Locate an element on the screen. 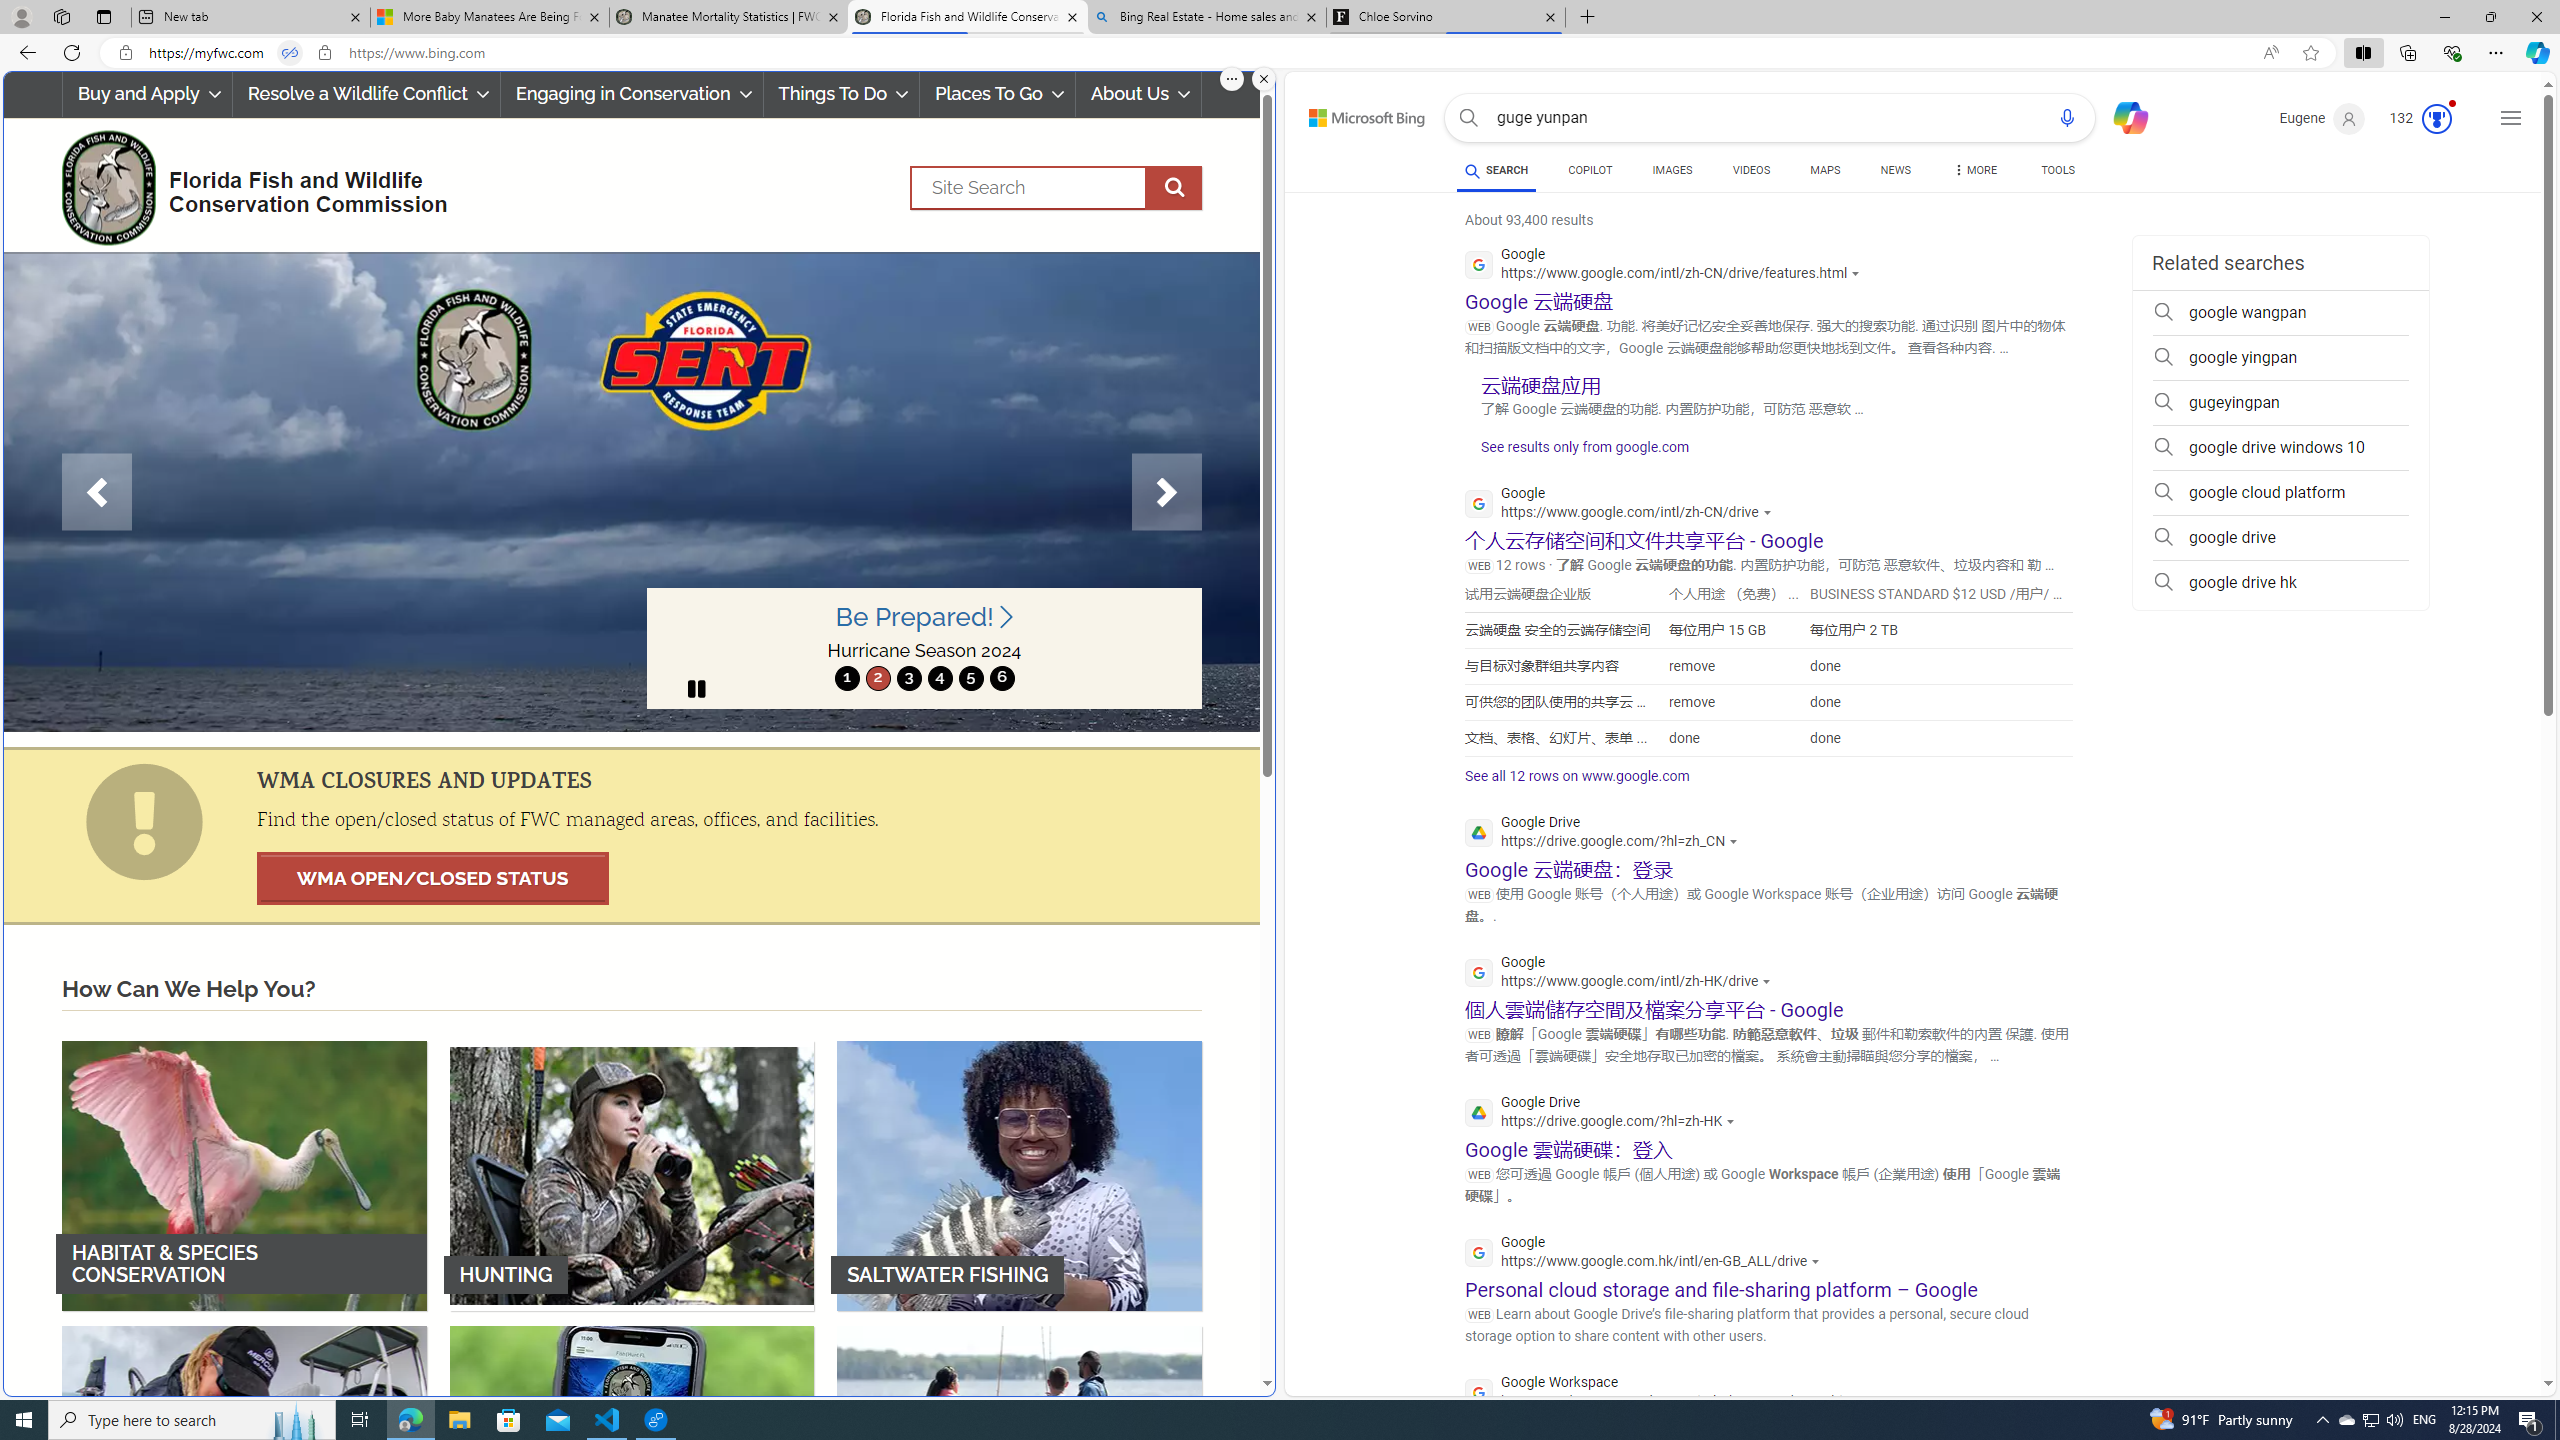 This screenshot has width=2560, height=1440. Places To Go is located at coordinates (997, 94).